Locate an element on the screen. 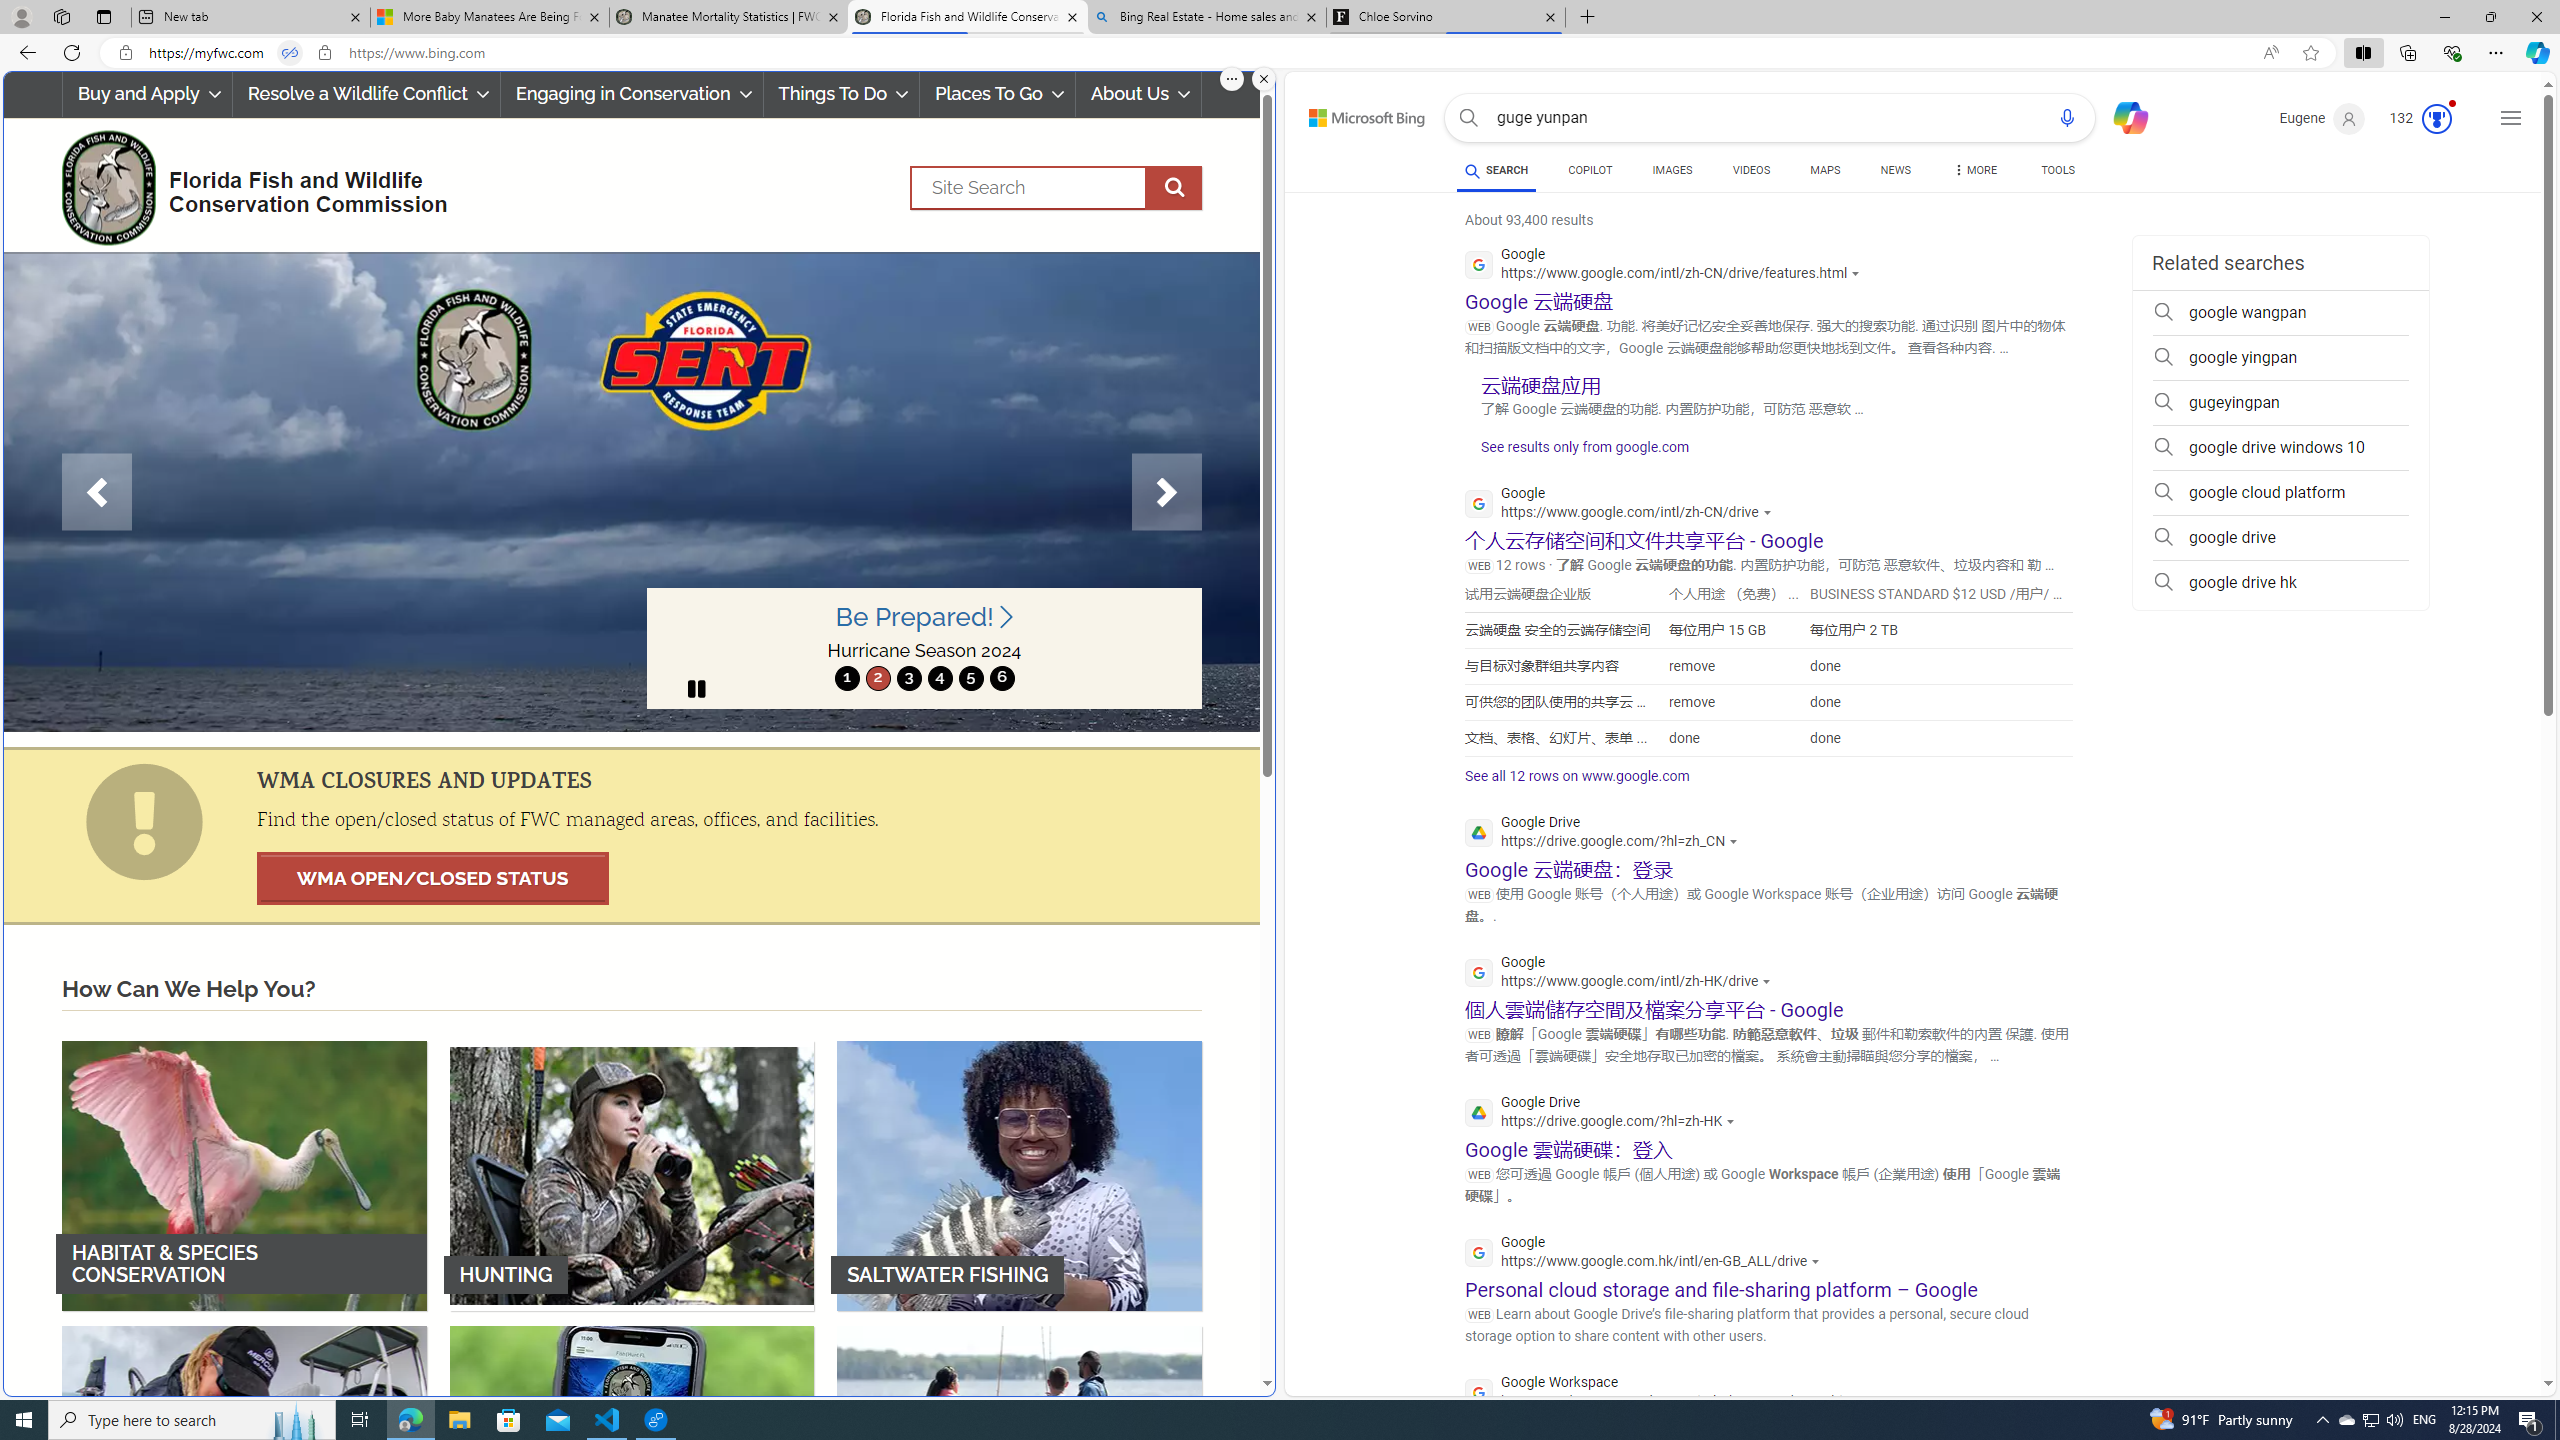 This screenshot has width=2560, height=1440. Places To Go is located at coordinates (997, 94).